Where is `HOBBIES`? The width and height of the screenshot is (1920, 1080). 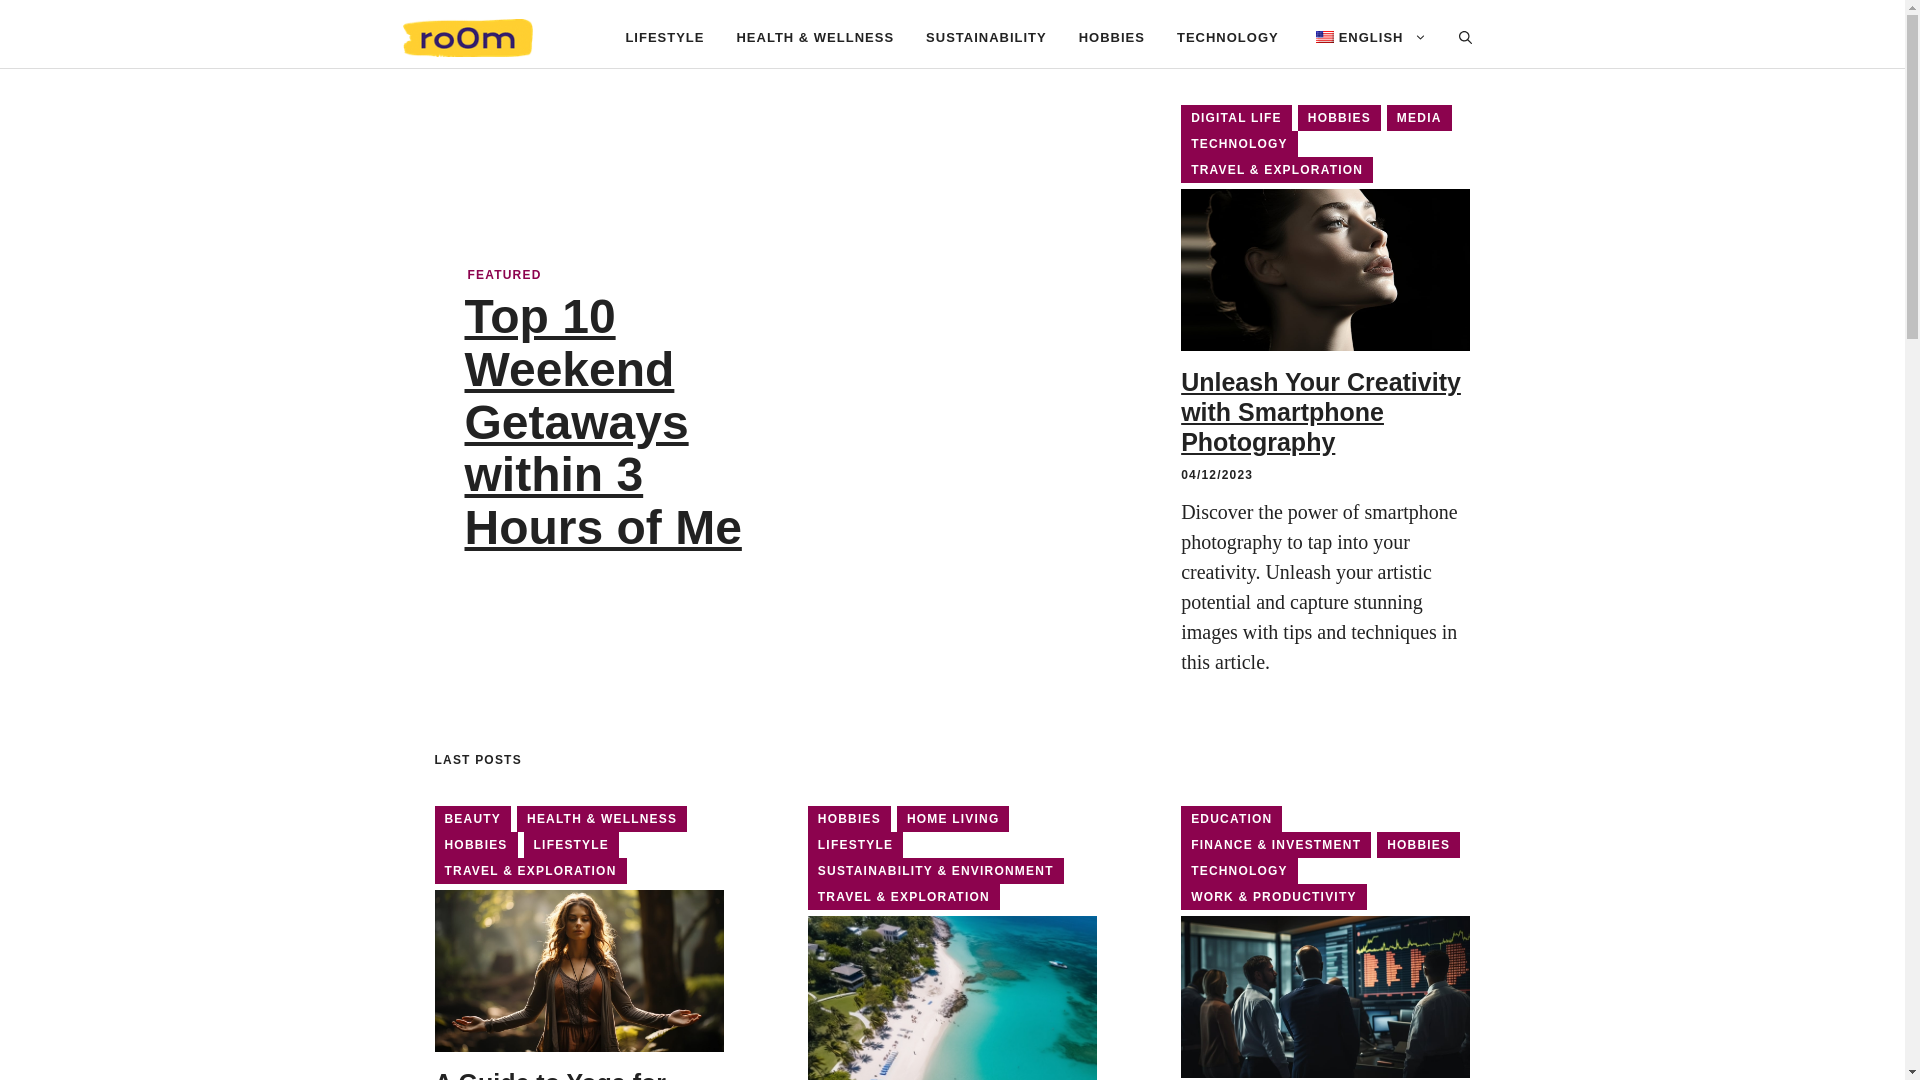
HOBBIES is located at coordinates (849, 818).